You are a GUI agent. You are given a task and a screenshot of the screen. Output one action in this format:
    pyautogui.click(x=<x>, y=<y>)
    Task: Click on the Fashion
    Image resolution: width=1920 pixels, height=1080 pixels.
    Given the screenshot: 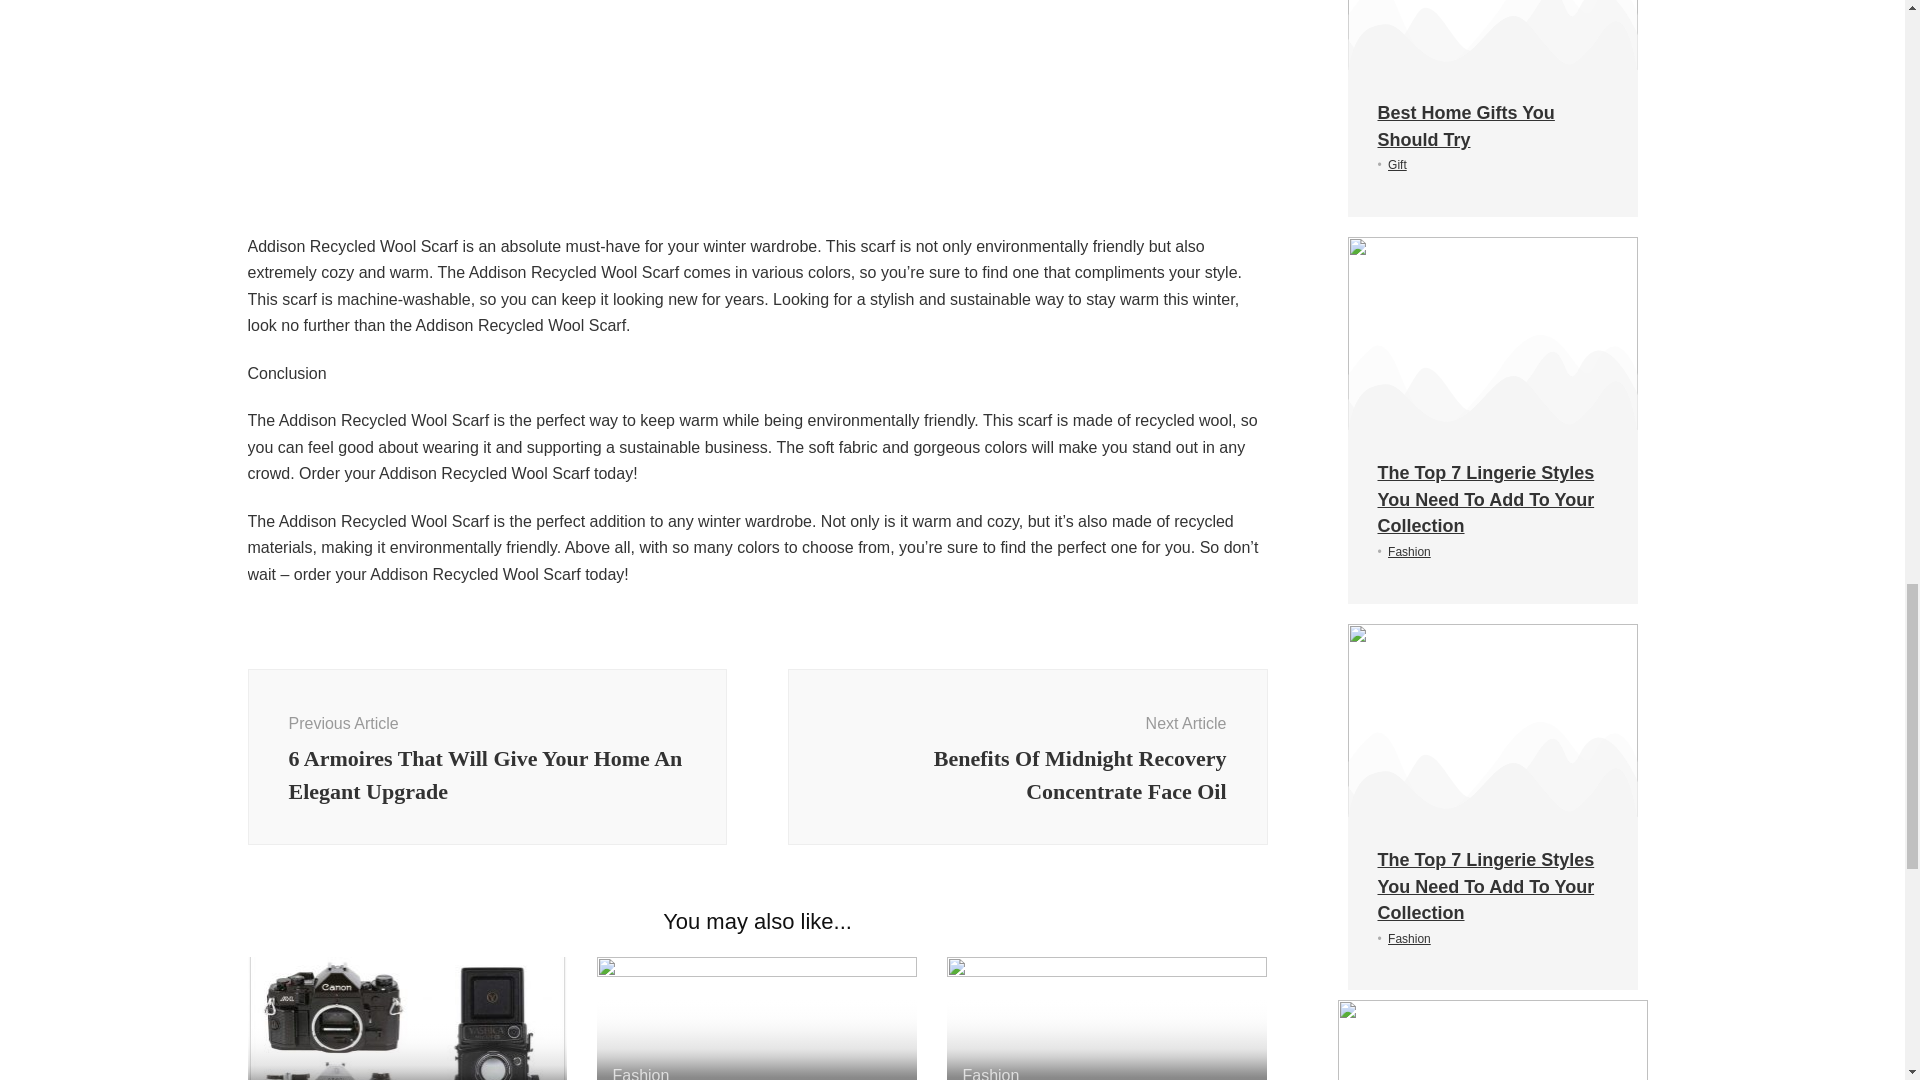 What is the action you would take?
    pyautogui.click(x=640, y=1074)
    